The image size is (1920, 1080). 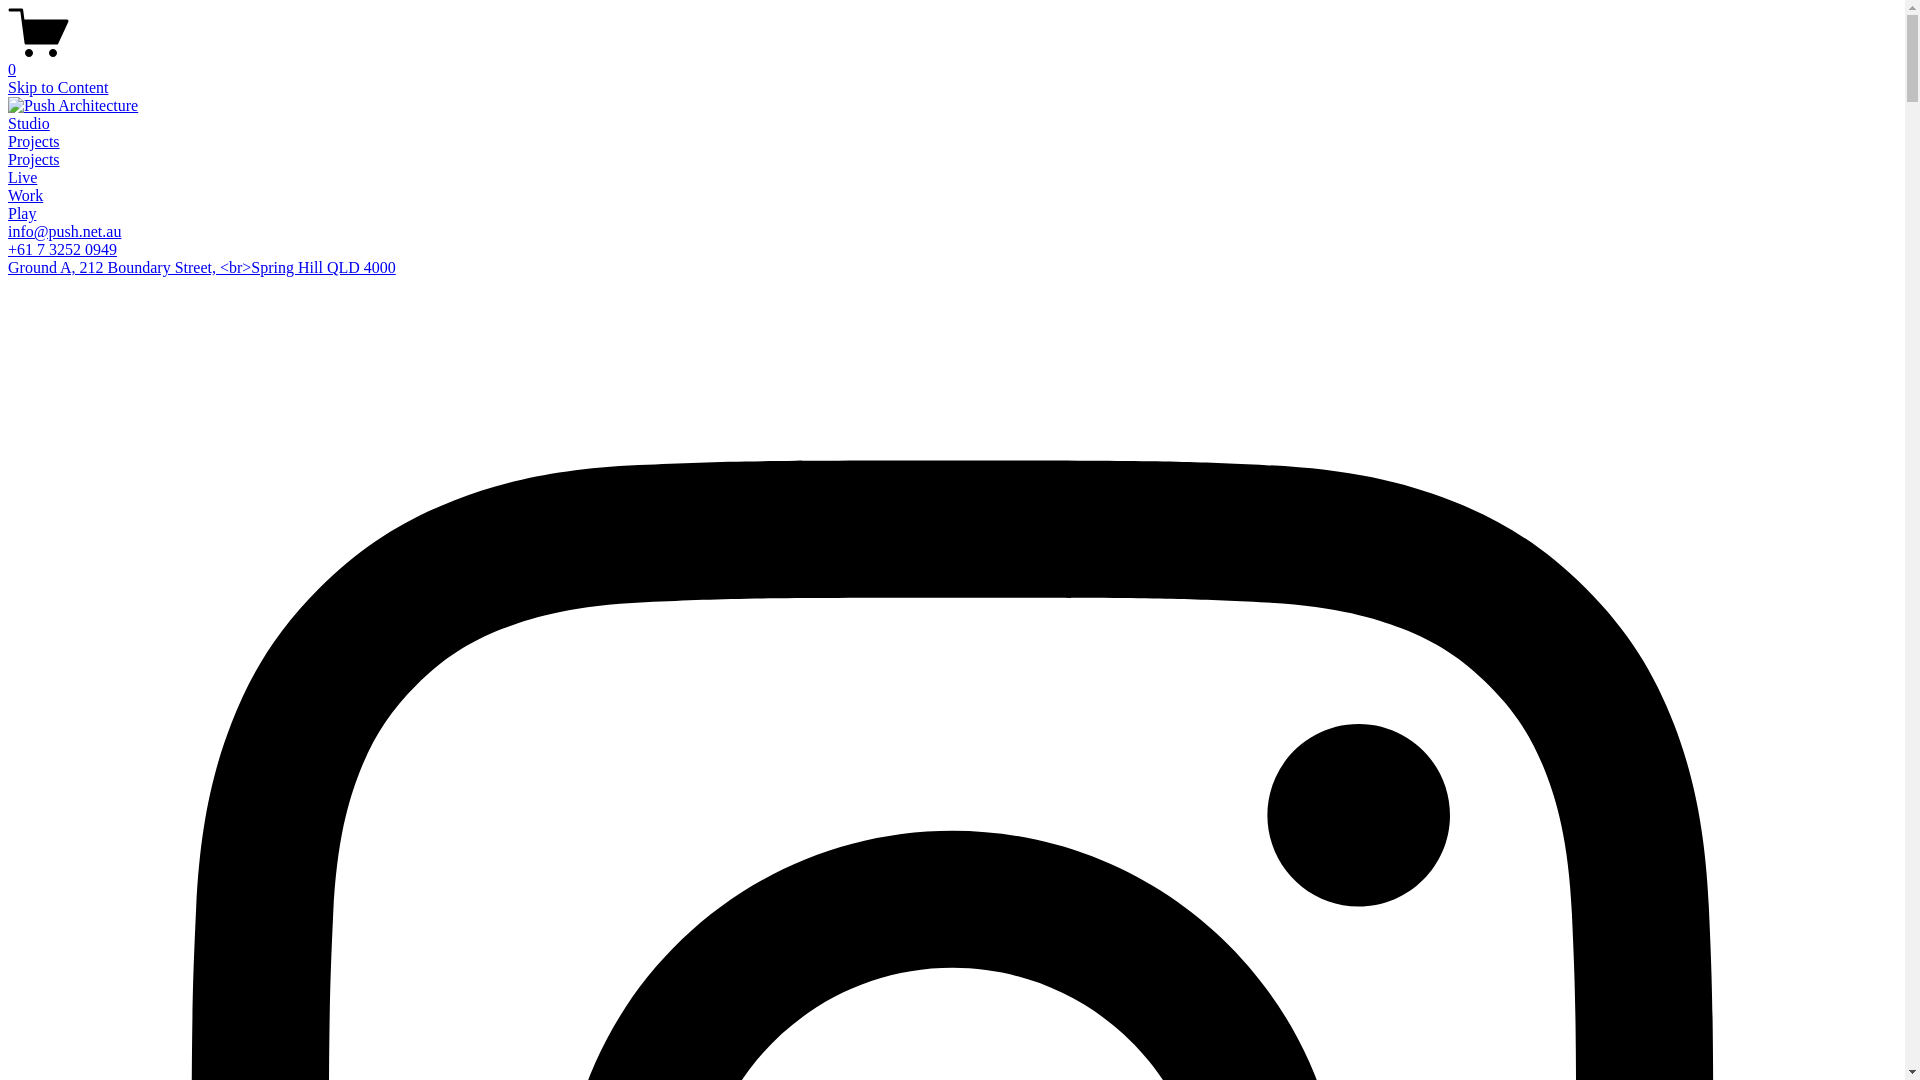 I want to click on Skip to Content, so click(x=58, y=88).